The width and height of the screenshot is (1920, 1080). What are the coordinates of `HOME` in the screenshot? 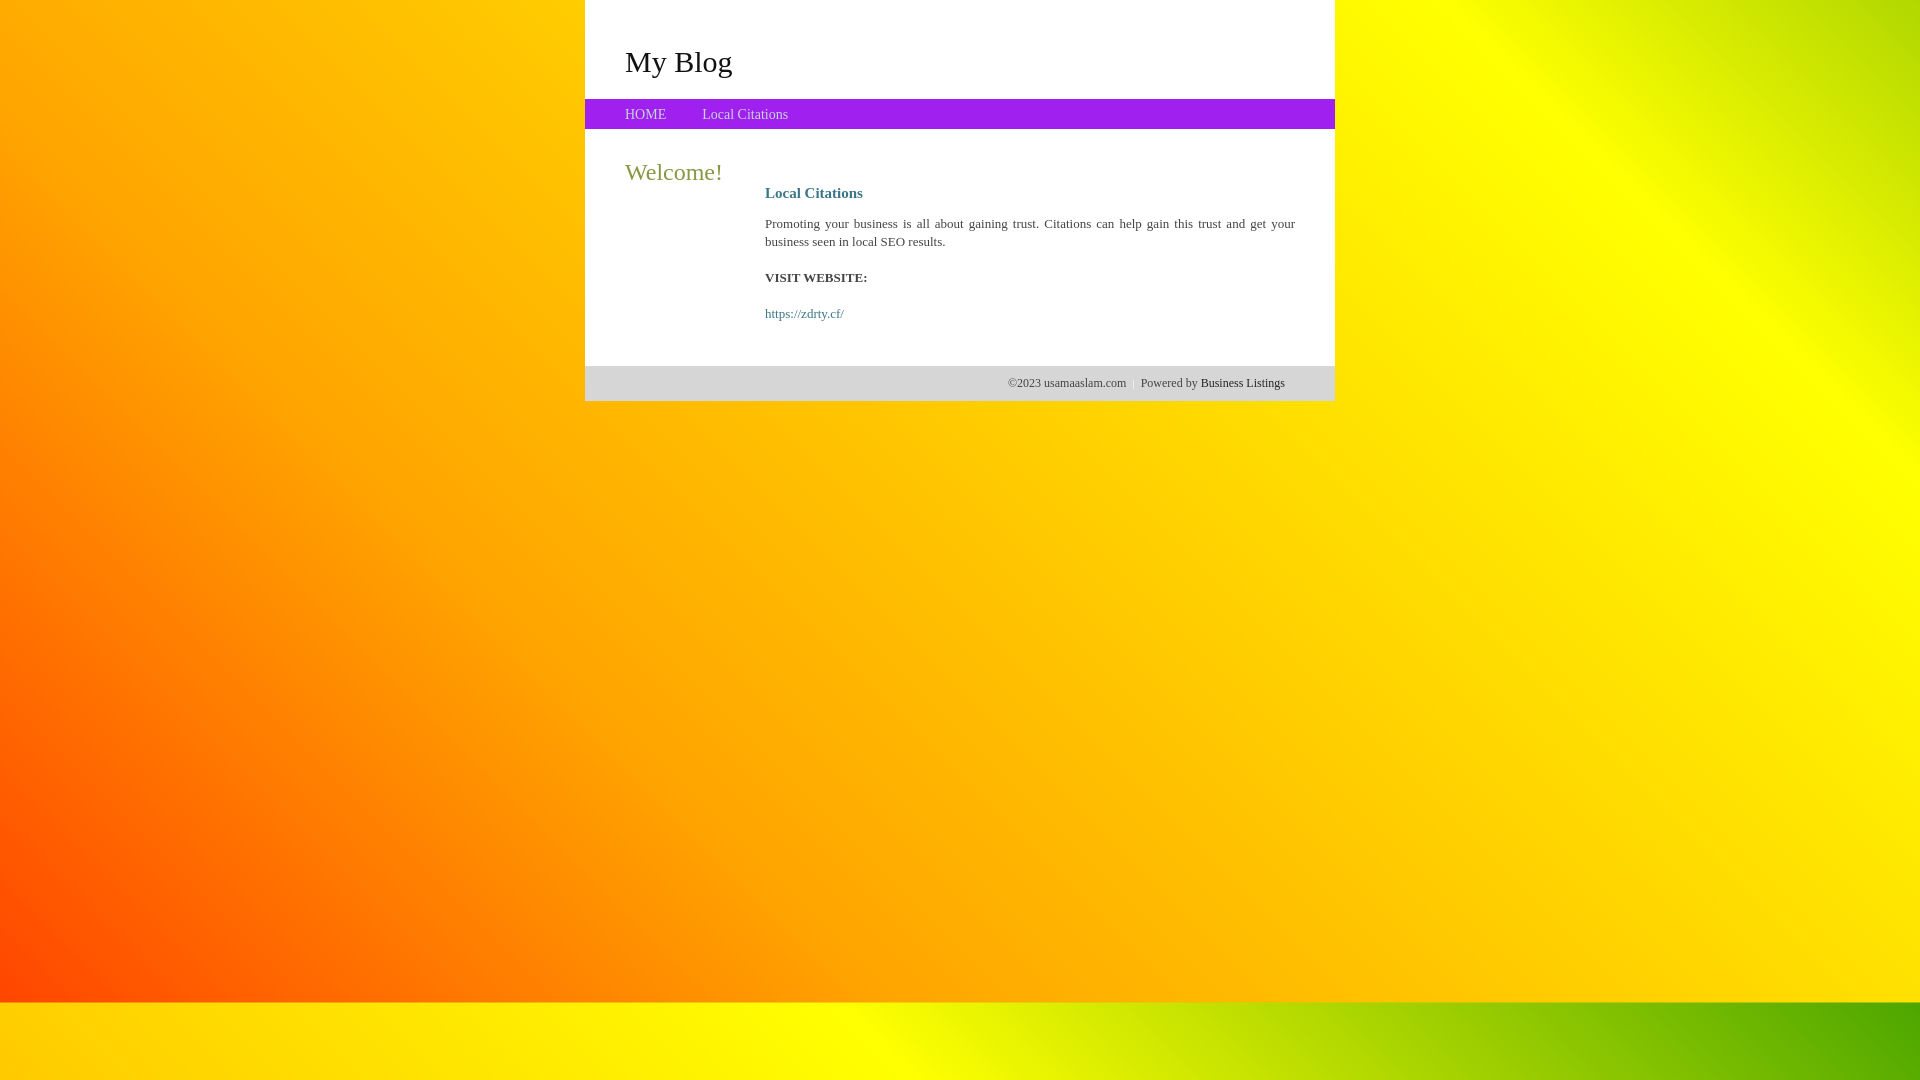 It's located at (646, 114).